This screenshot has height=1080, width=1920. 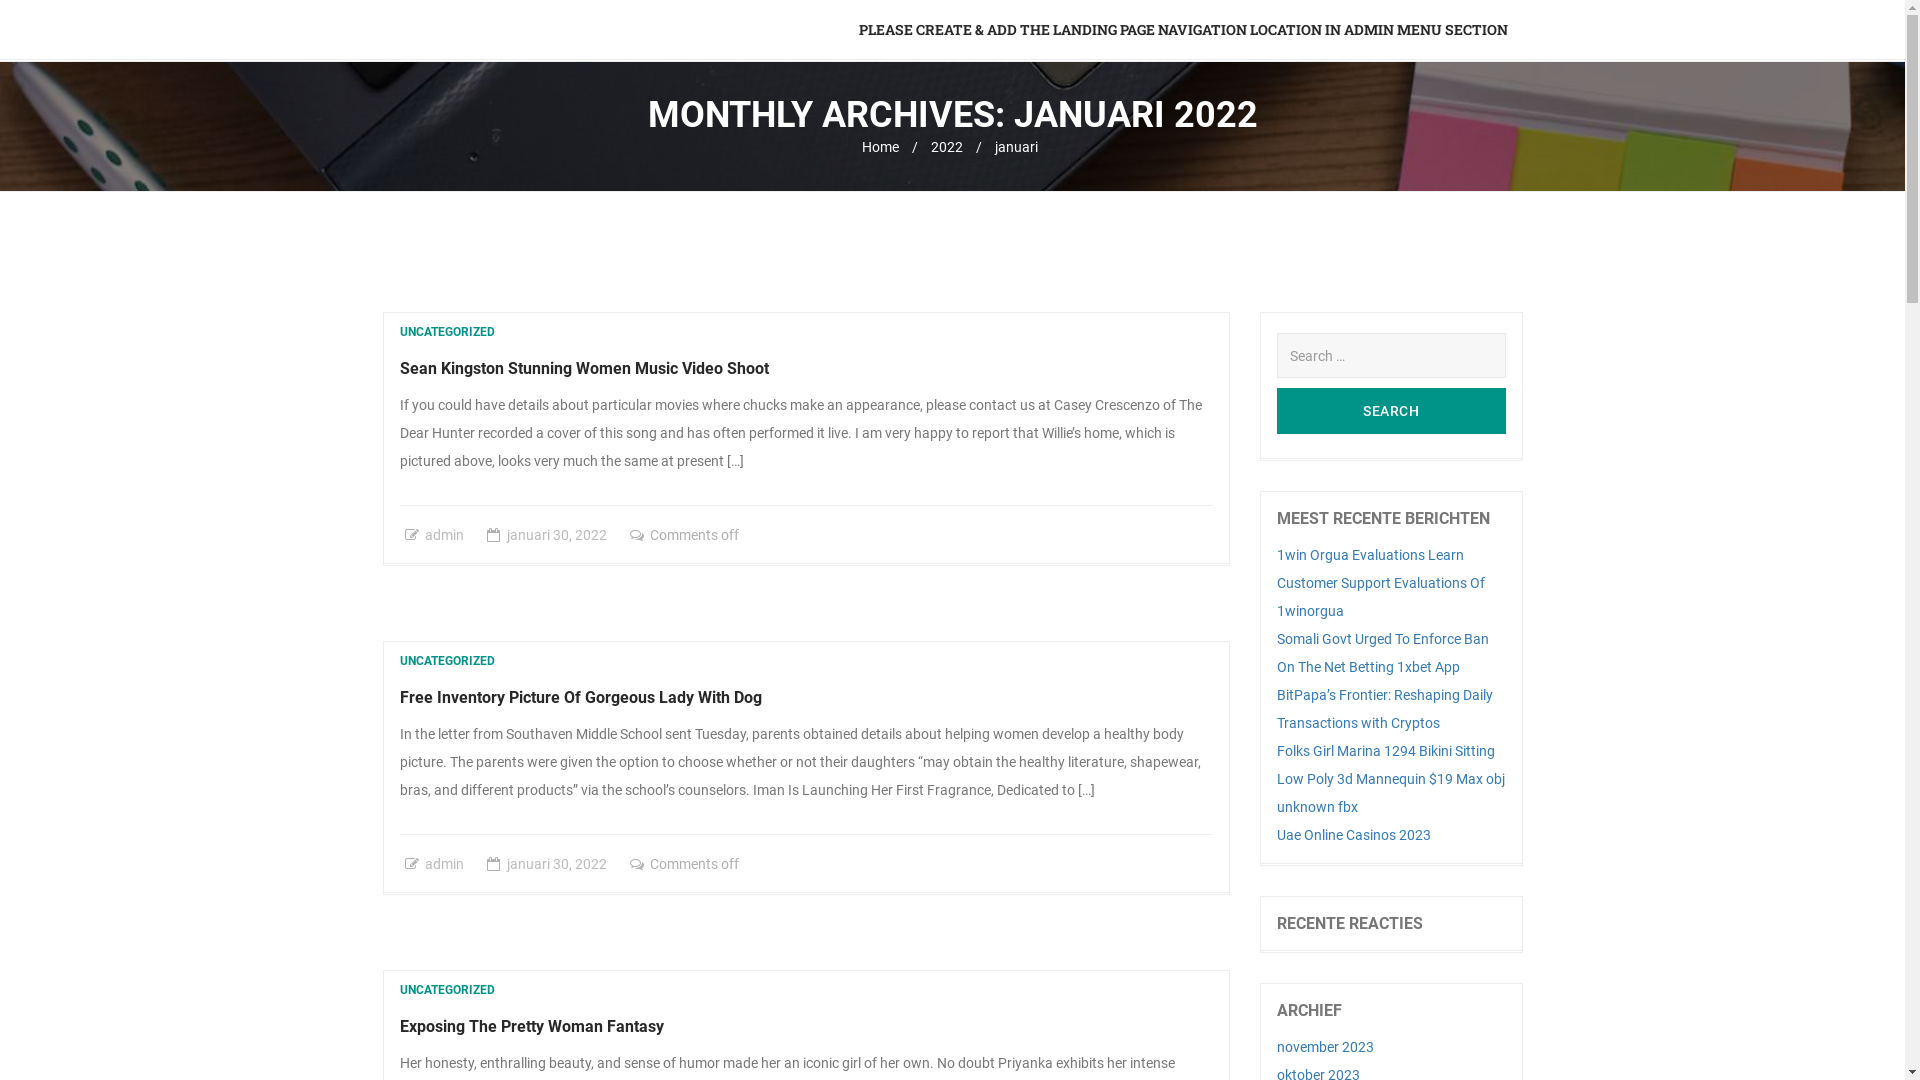 What do you see at coordinates (590, 864) in the screenshot?
I see `2022` at bounding box center [590, 864].